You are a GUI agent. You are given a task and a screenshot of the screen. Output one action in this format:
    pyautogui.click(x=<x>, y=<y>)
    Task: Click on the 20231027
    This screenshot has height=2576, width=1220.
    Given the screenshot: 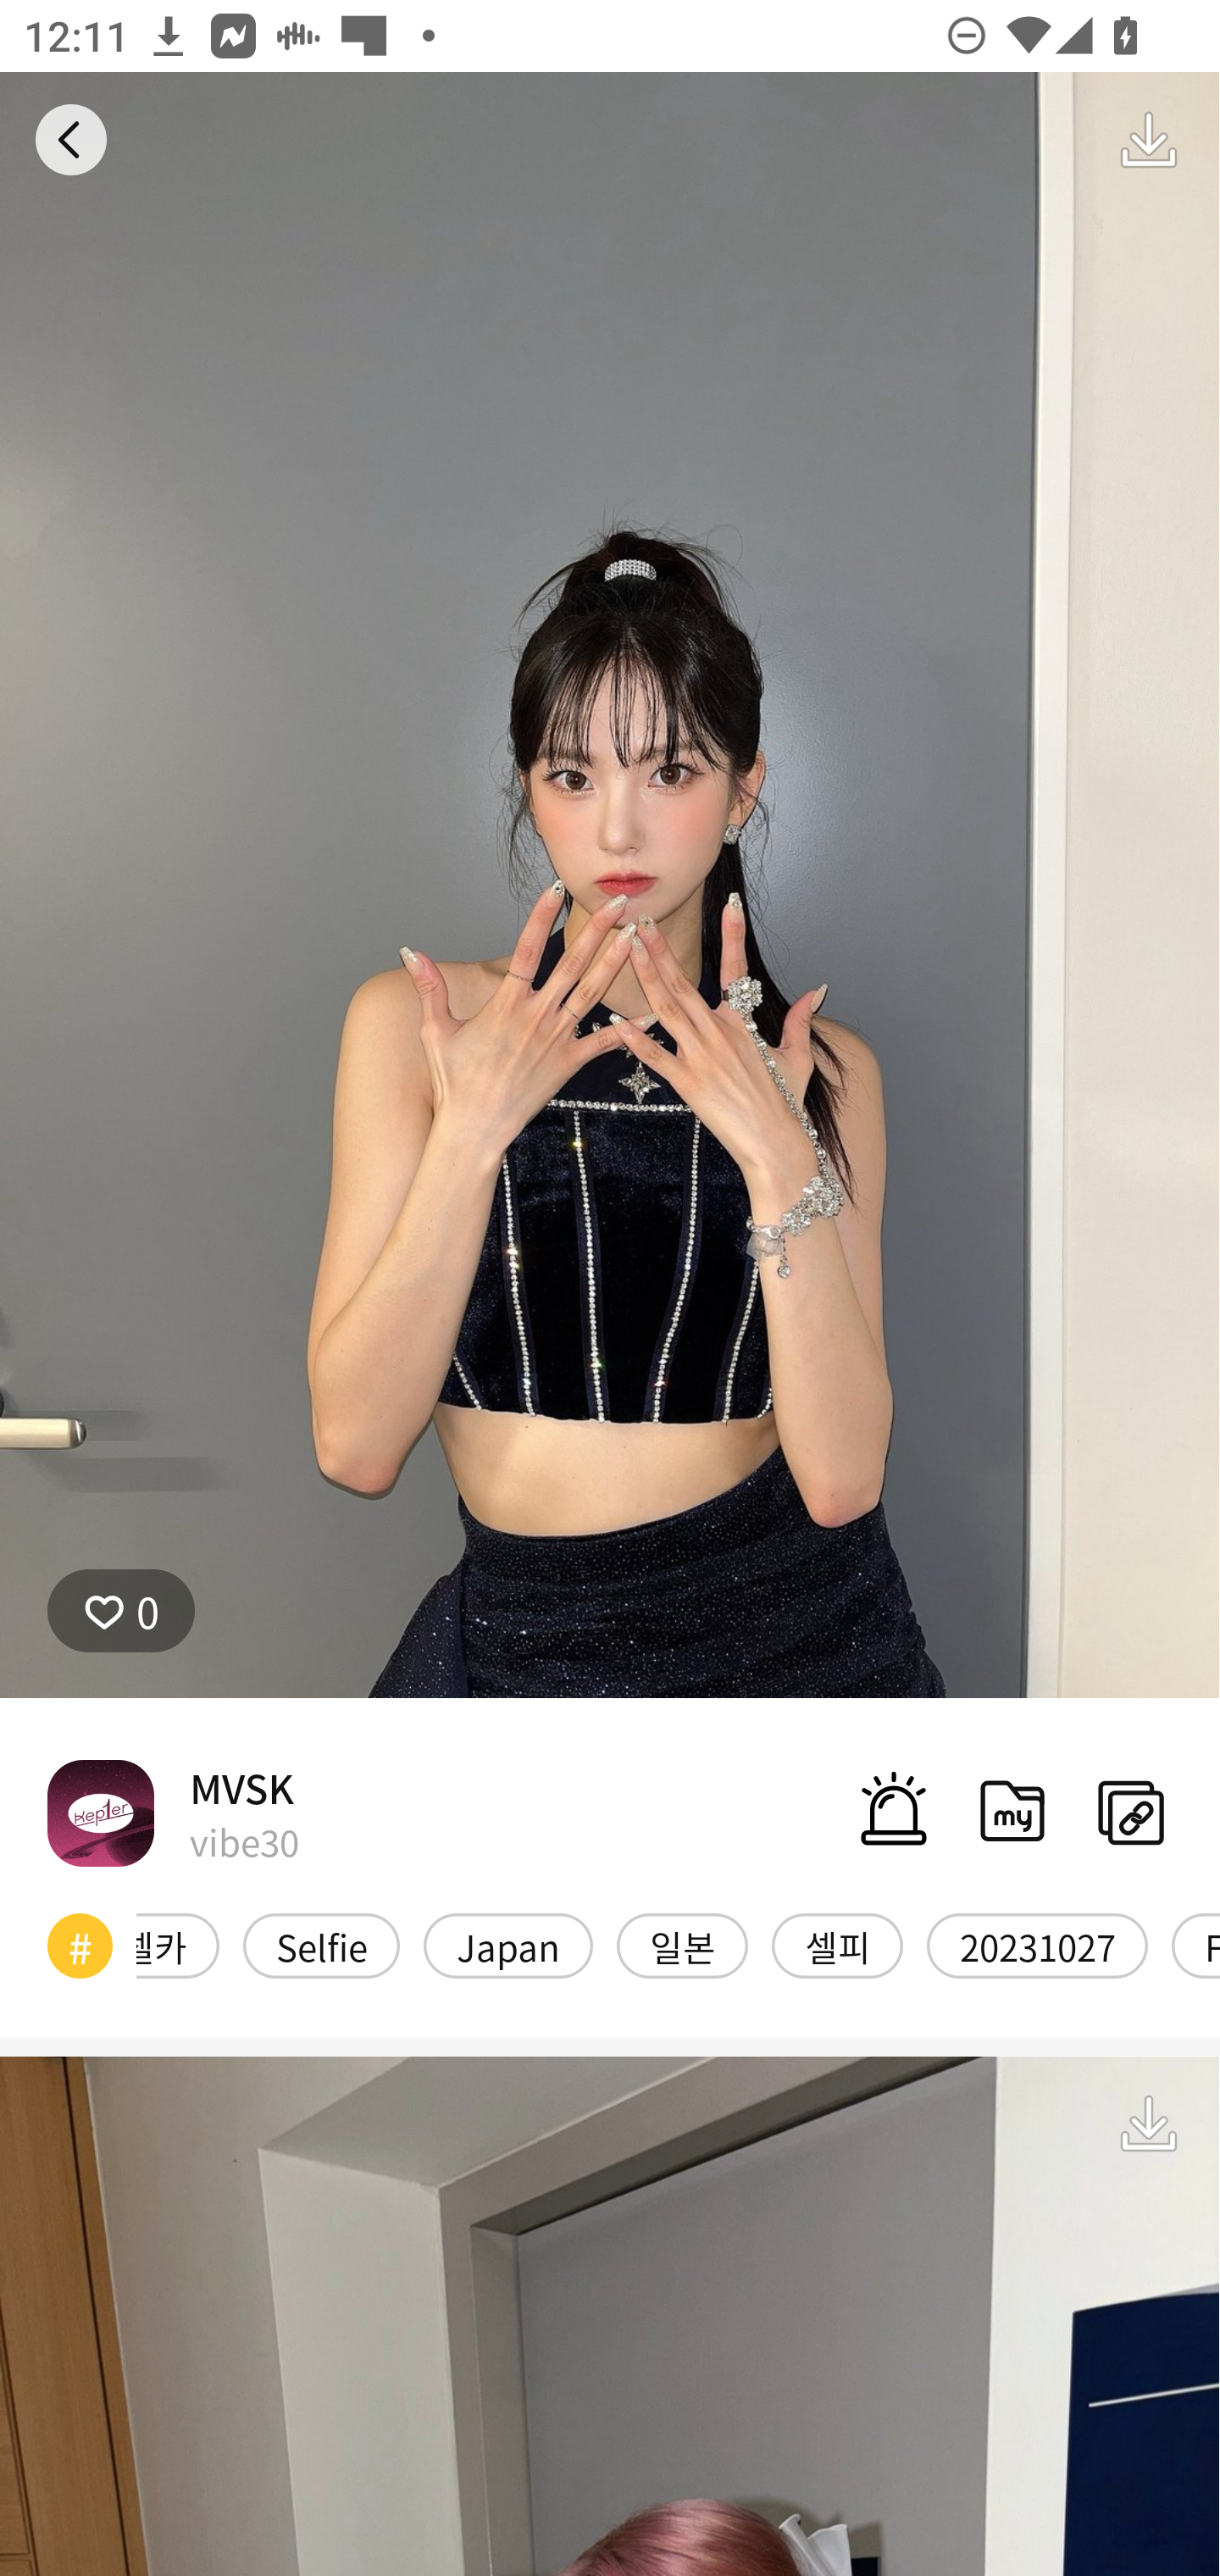 What is the action you would take?
    pyautogui.click(x=1037, y=1946)
    